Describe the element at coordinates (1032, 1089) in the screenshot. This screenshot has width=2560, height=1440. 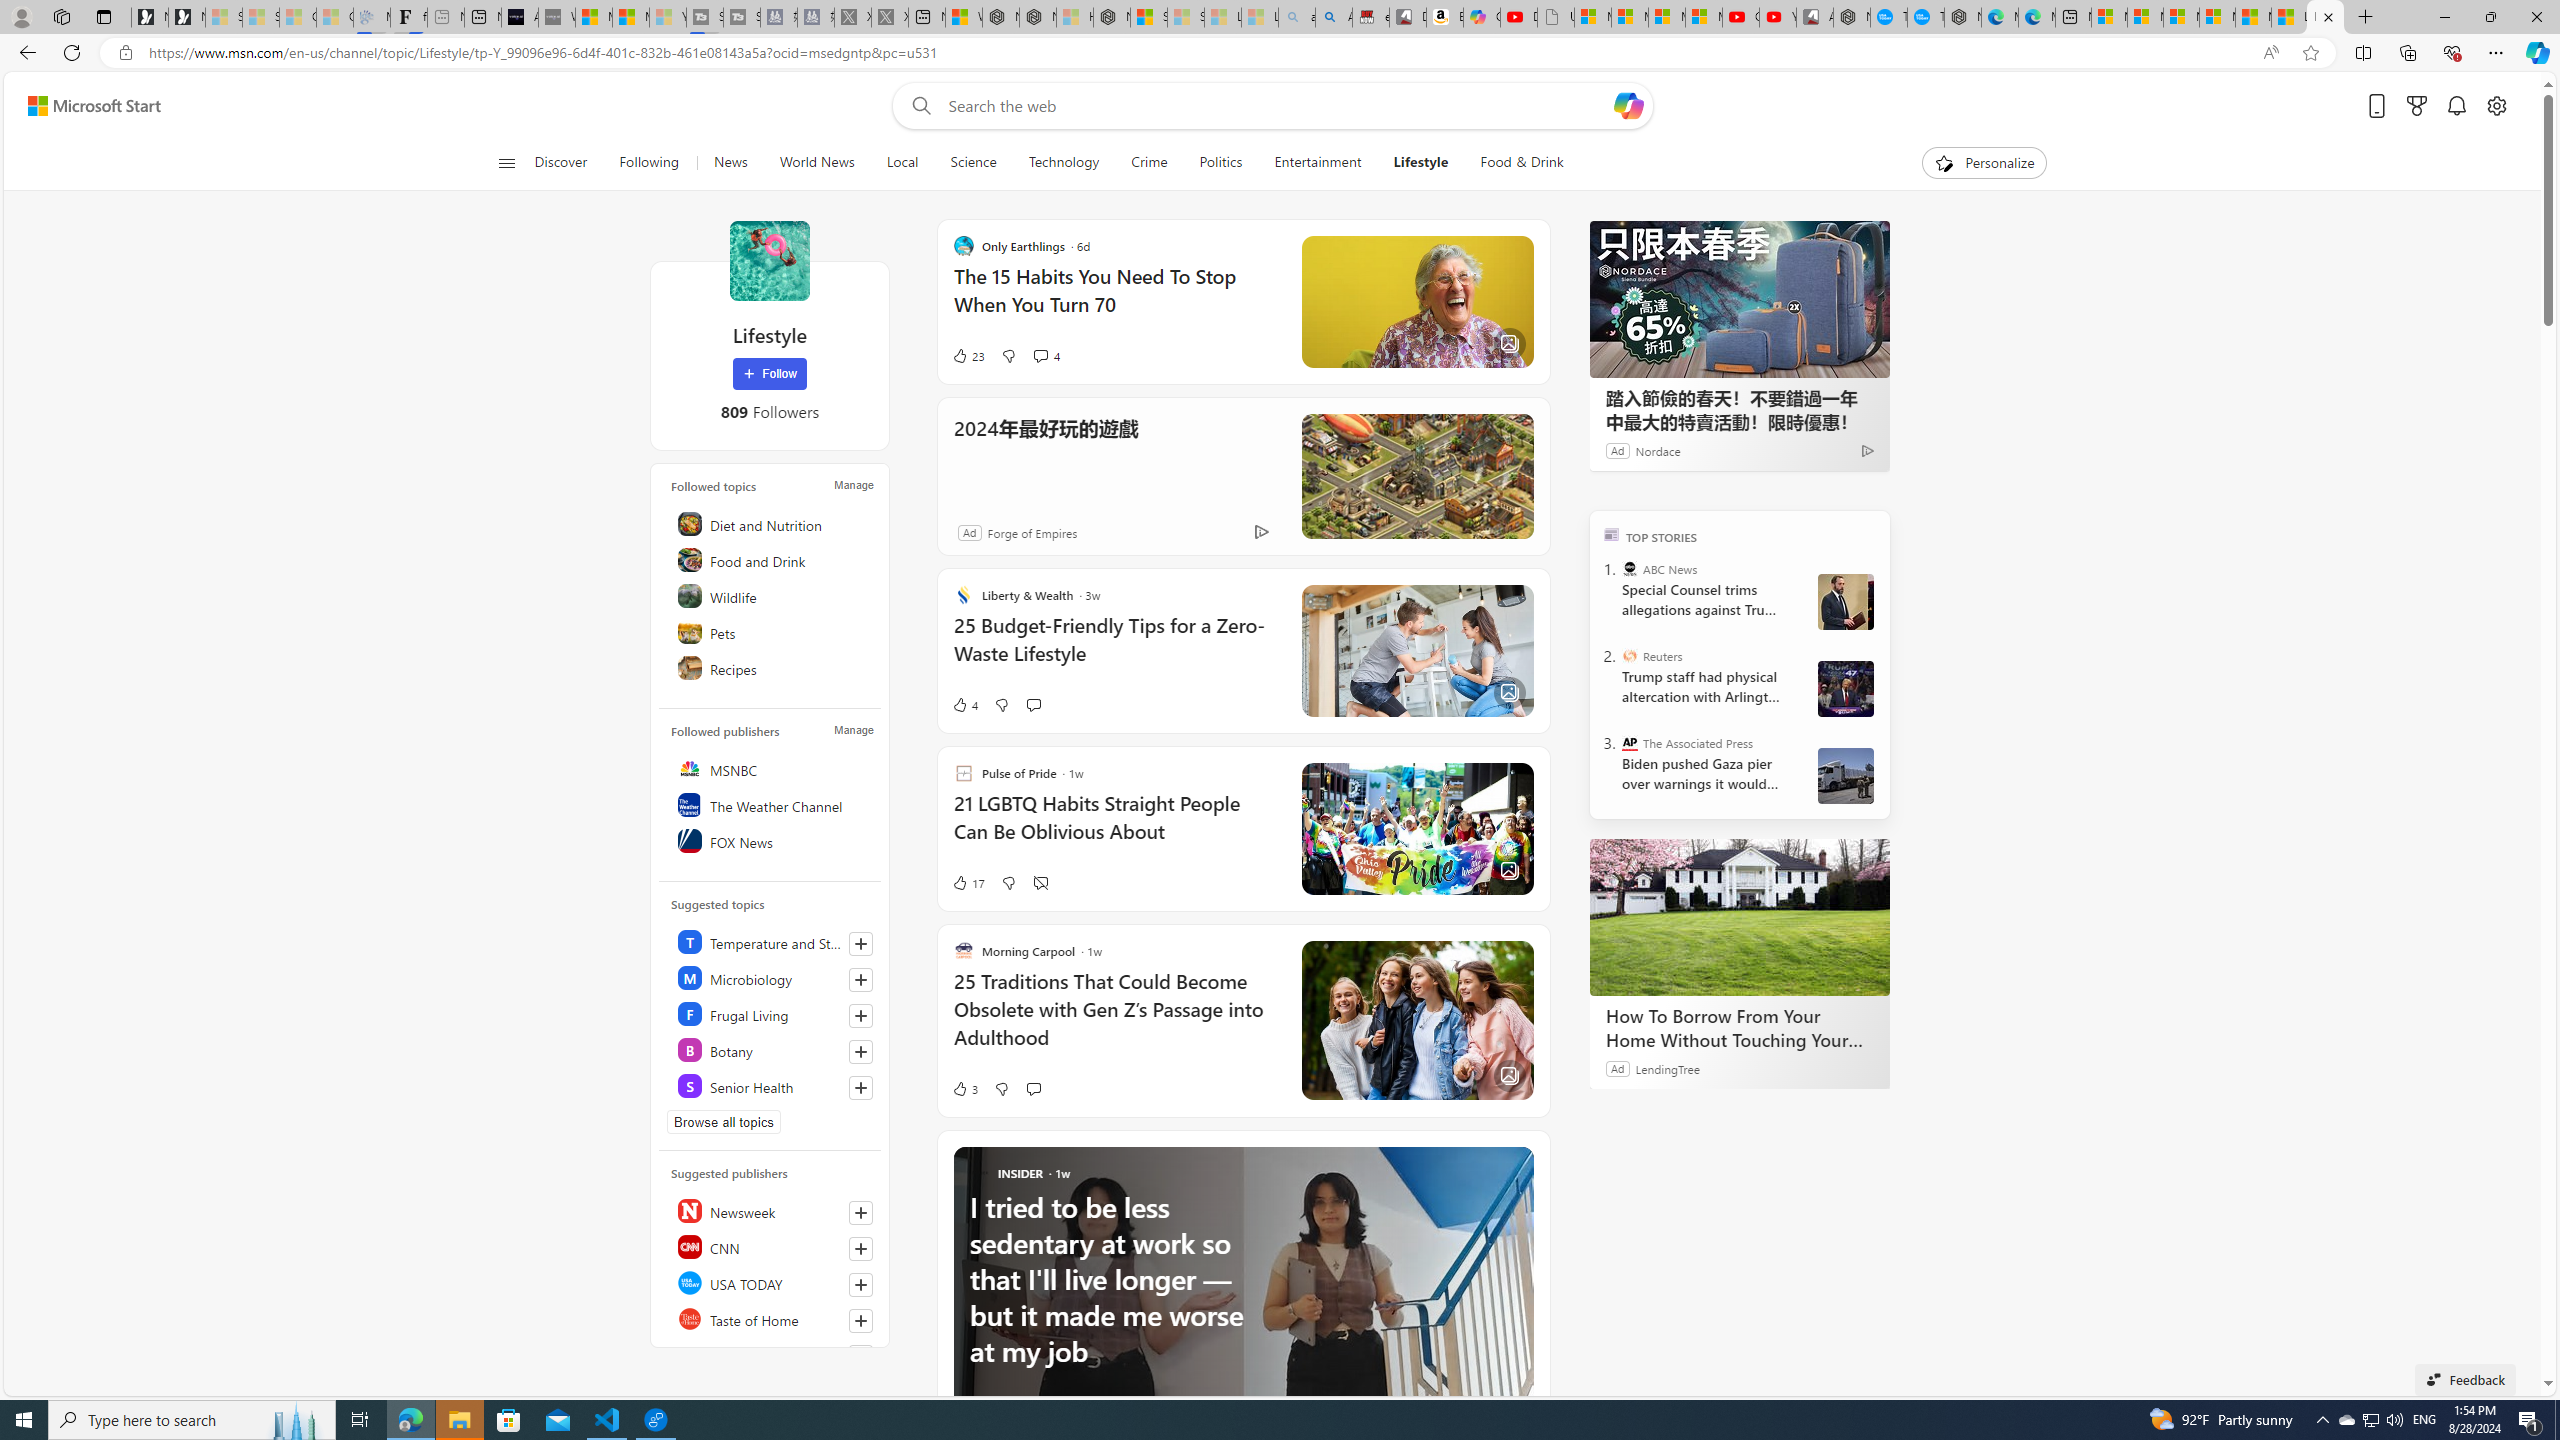
I see `Start the conversation` at that location.